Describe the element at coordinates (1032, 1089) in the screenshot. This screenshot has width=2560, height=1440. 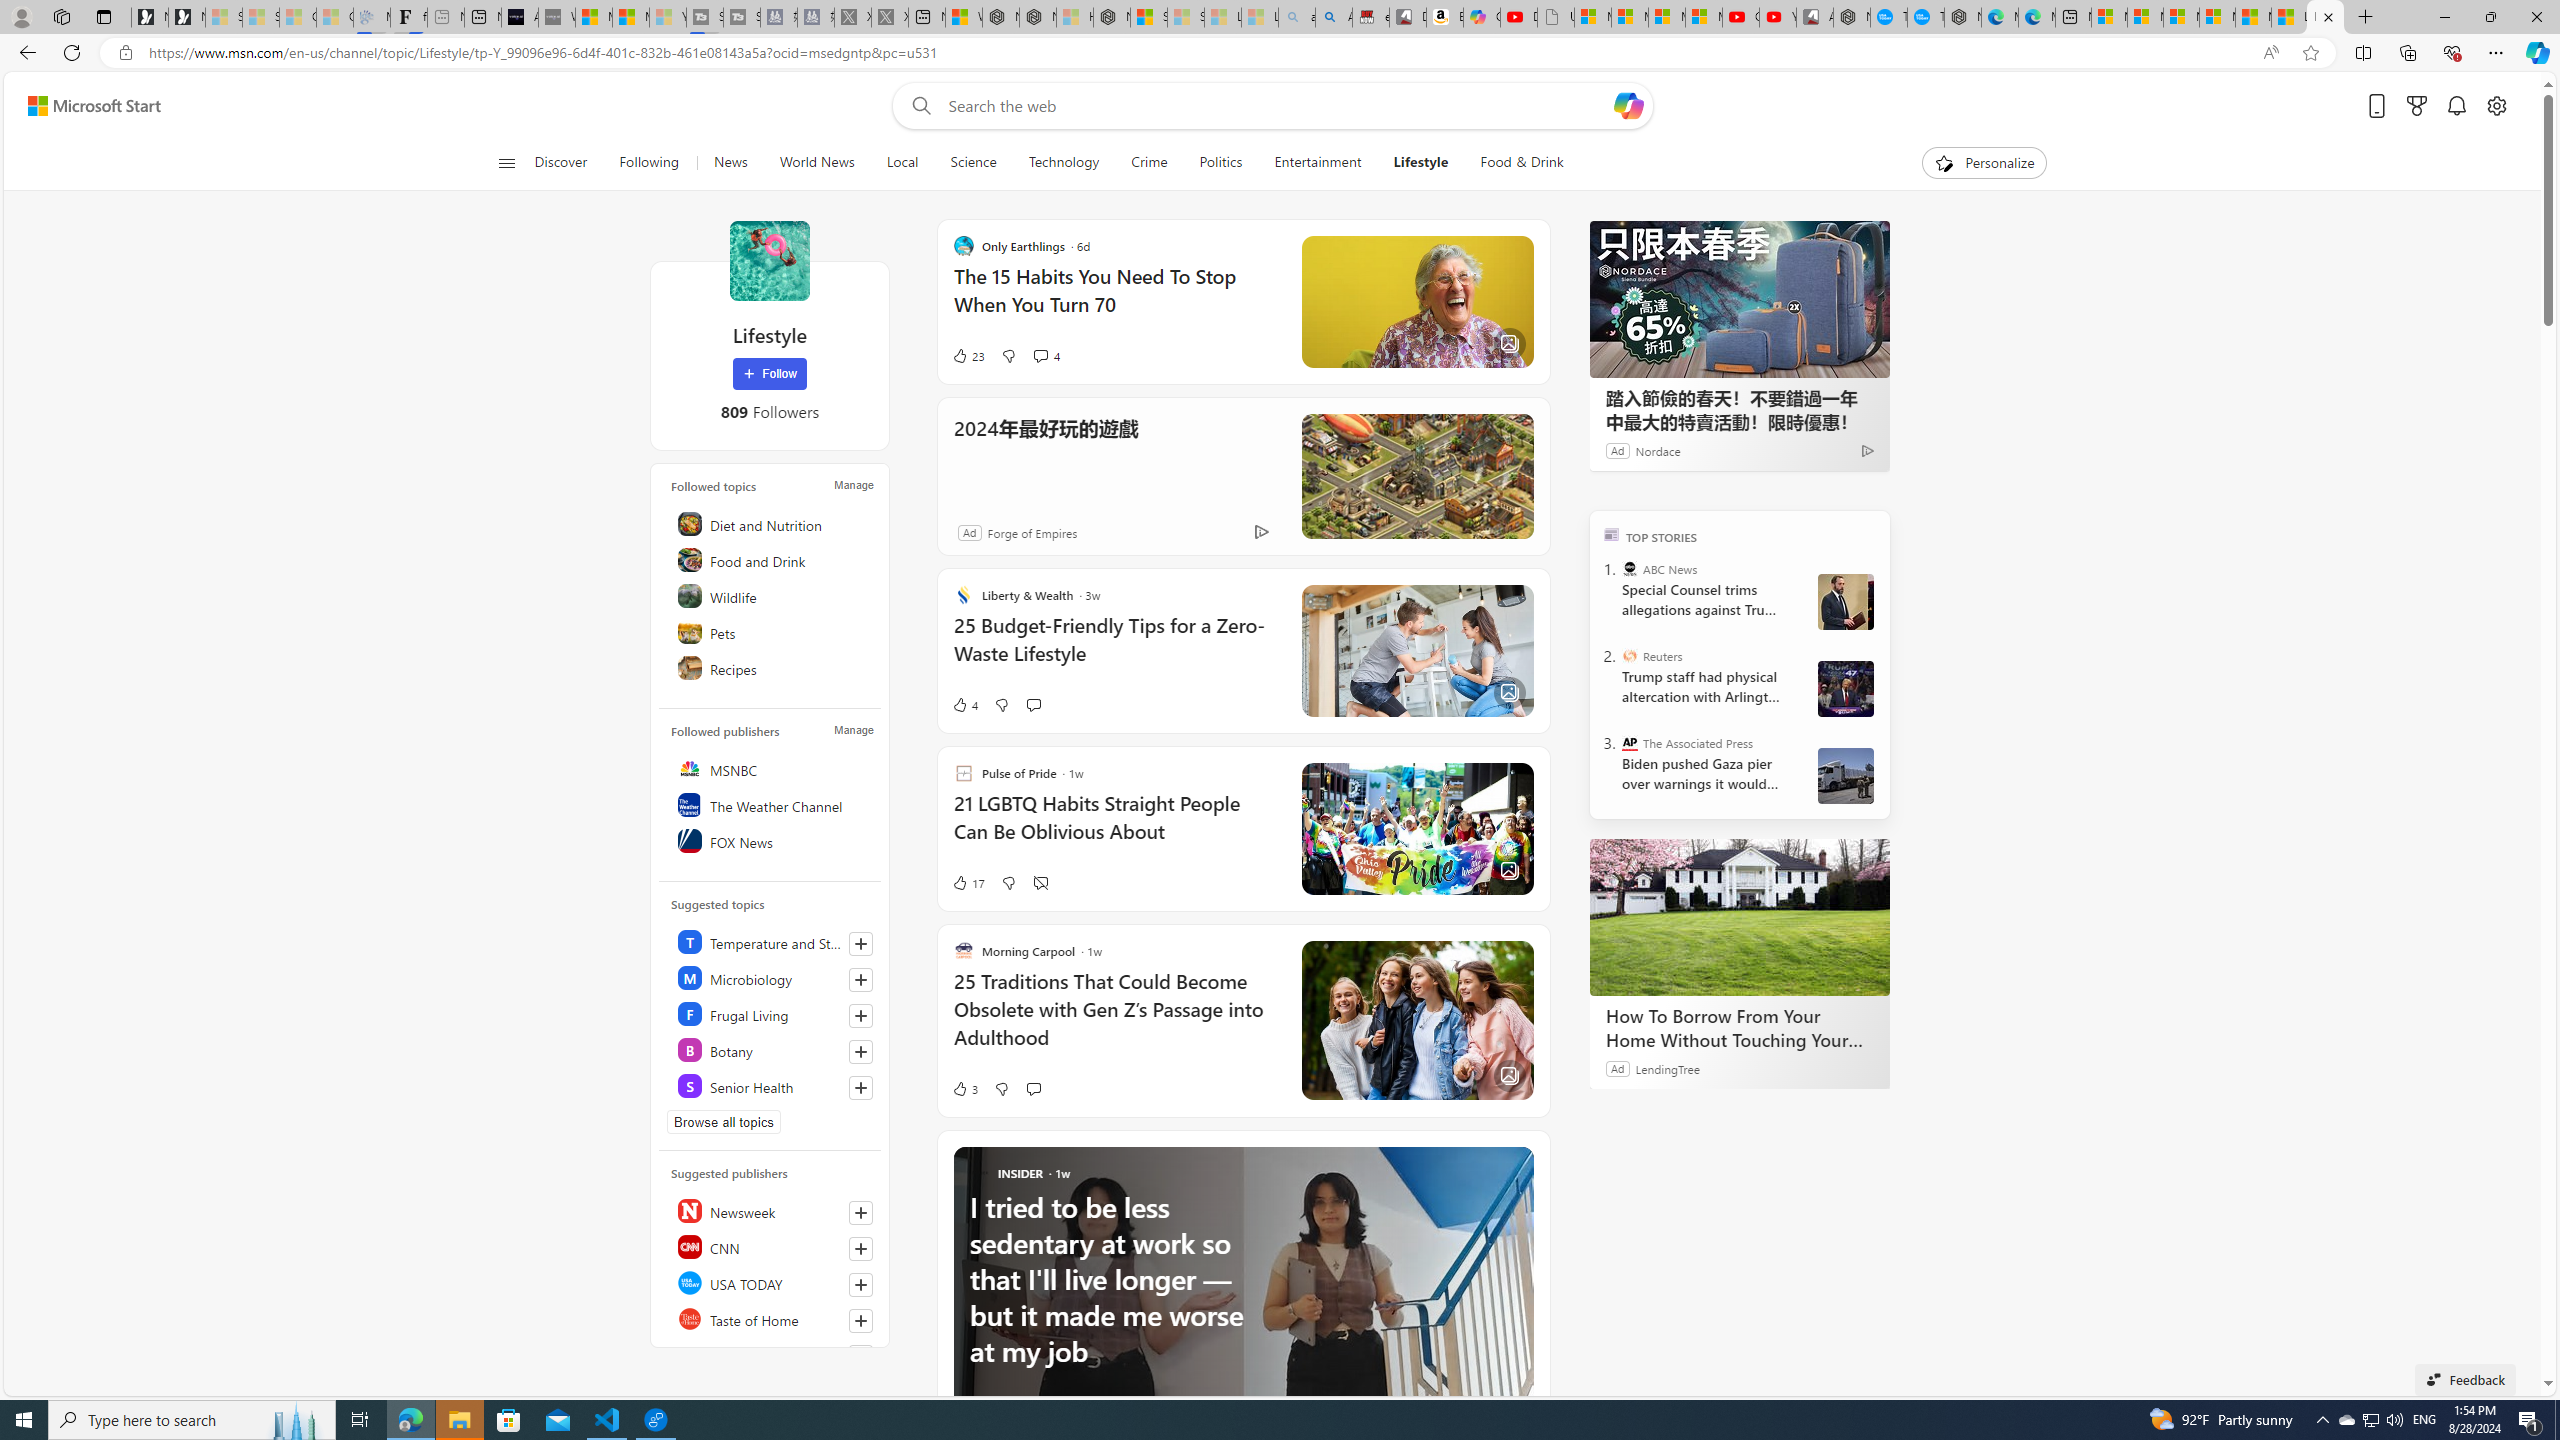
I see `Start the conversation` at that location.